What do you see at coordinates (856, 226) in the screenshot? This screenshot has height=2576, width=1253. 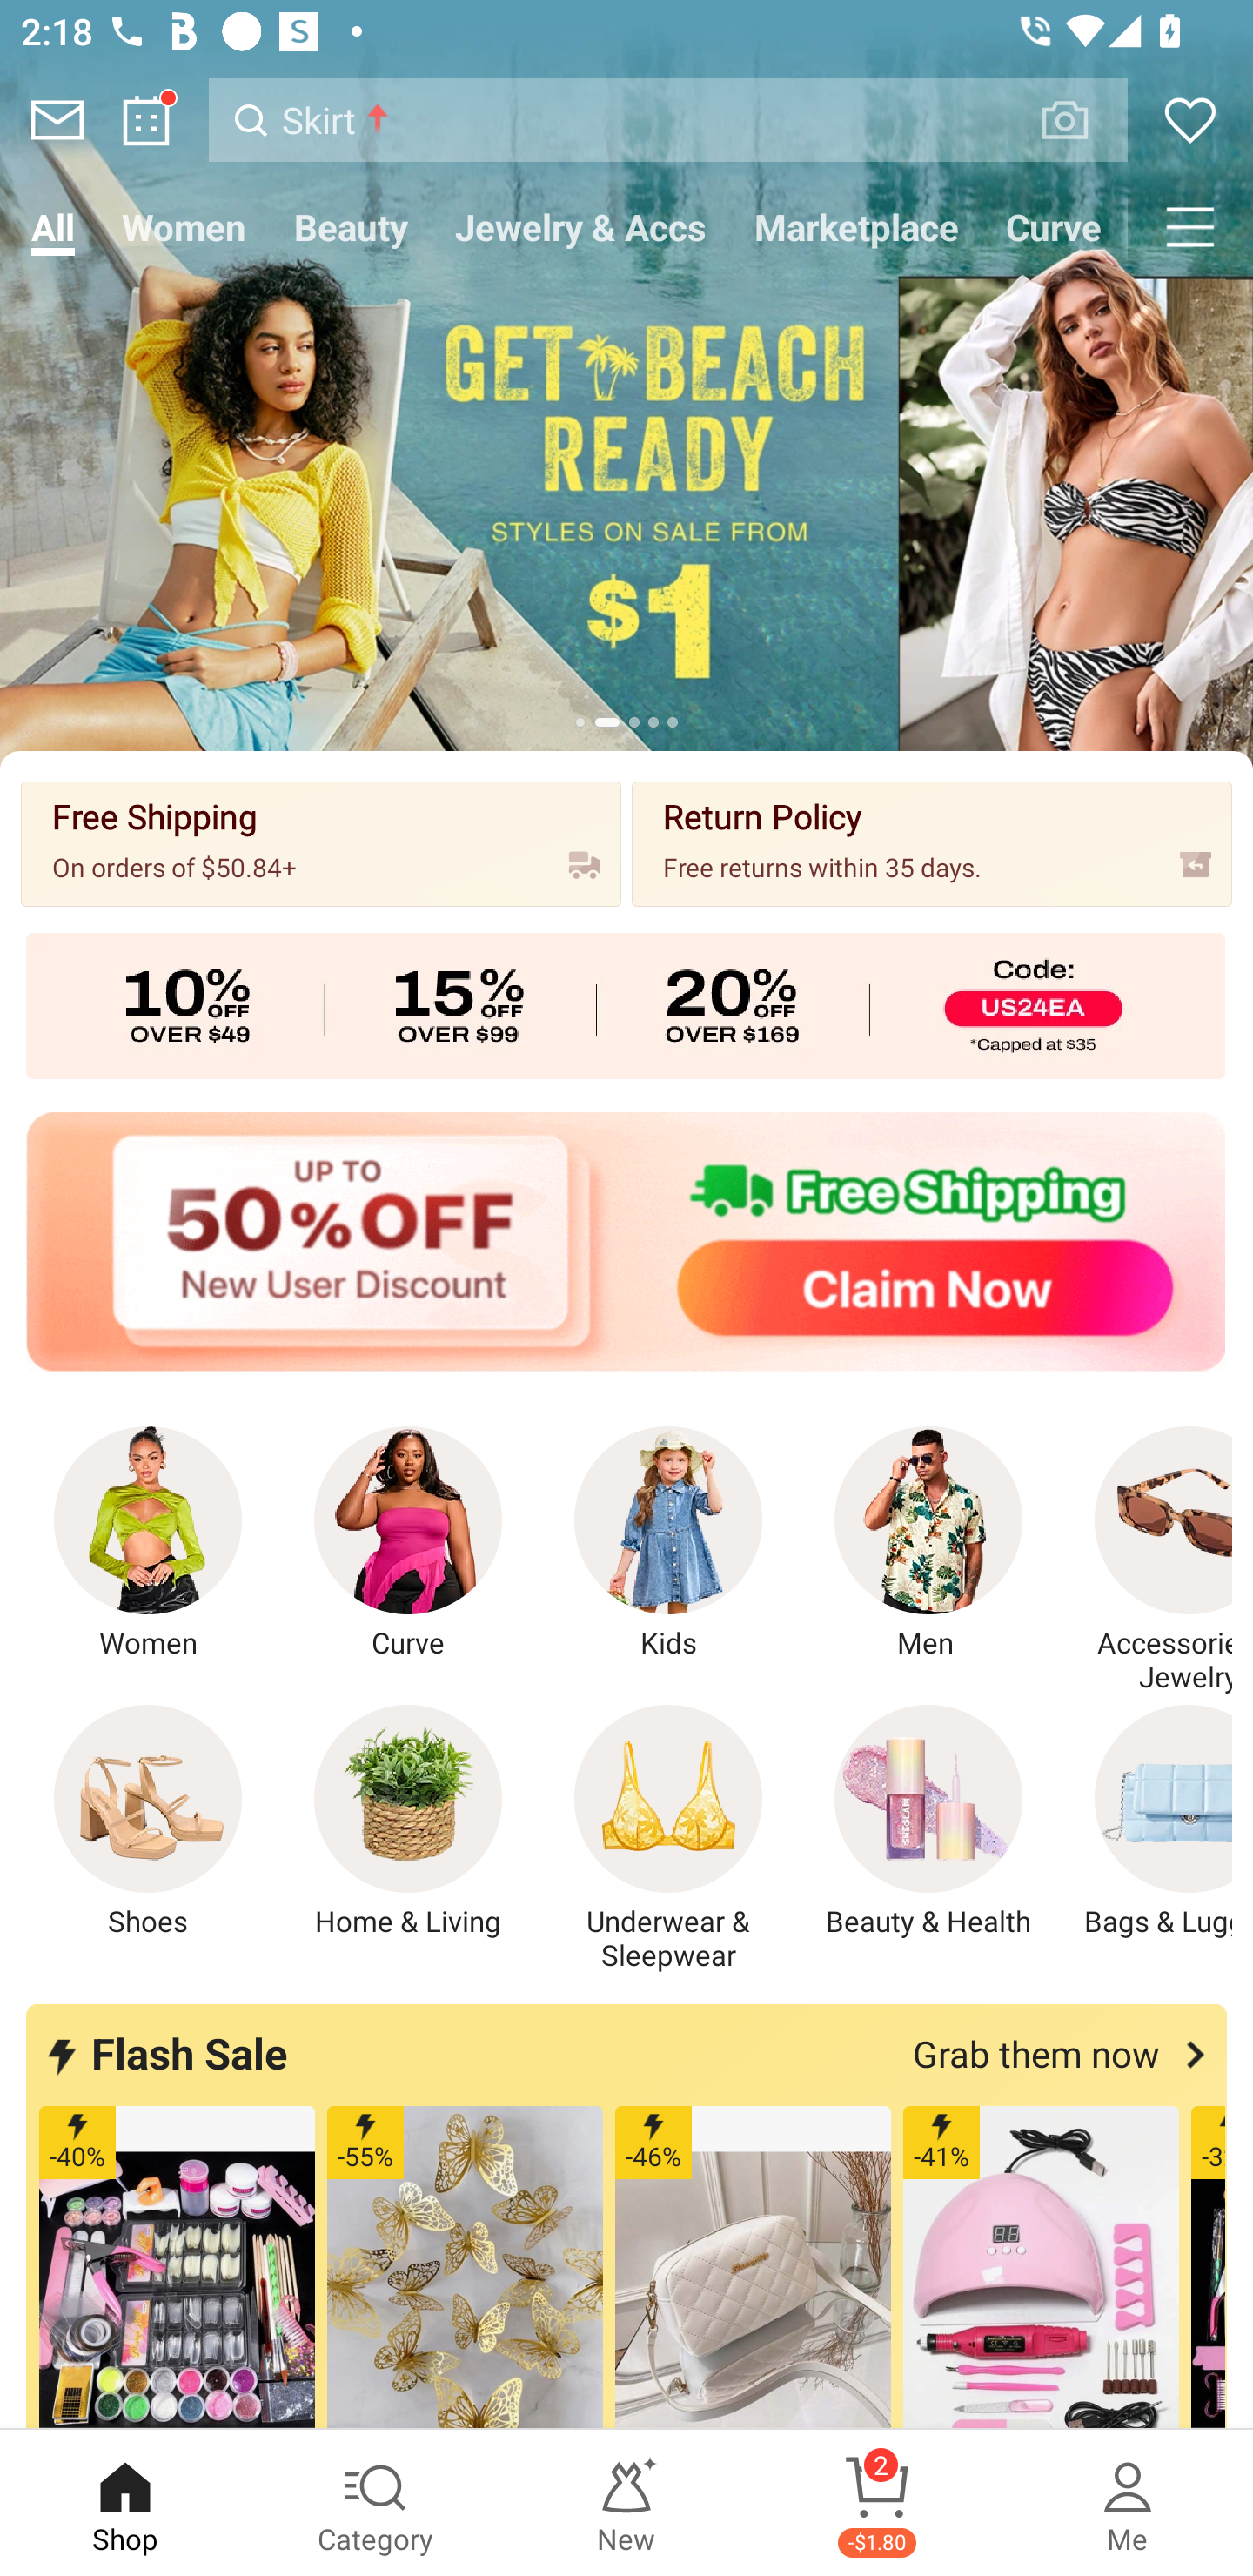 I see `Marketplace` at bounding box center [856, 226].